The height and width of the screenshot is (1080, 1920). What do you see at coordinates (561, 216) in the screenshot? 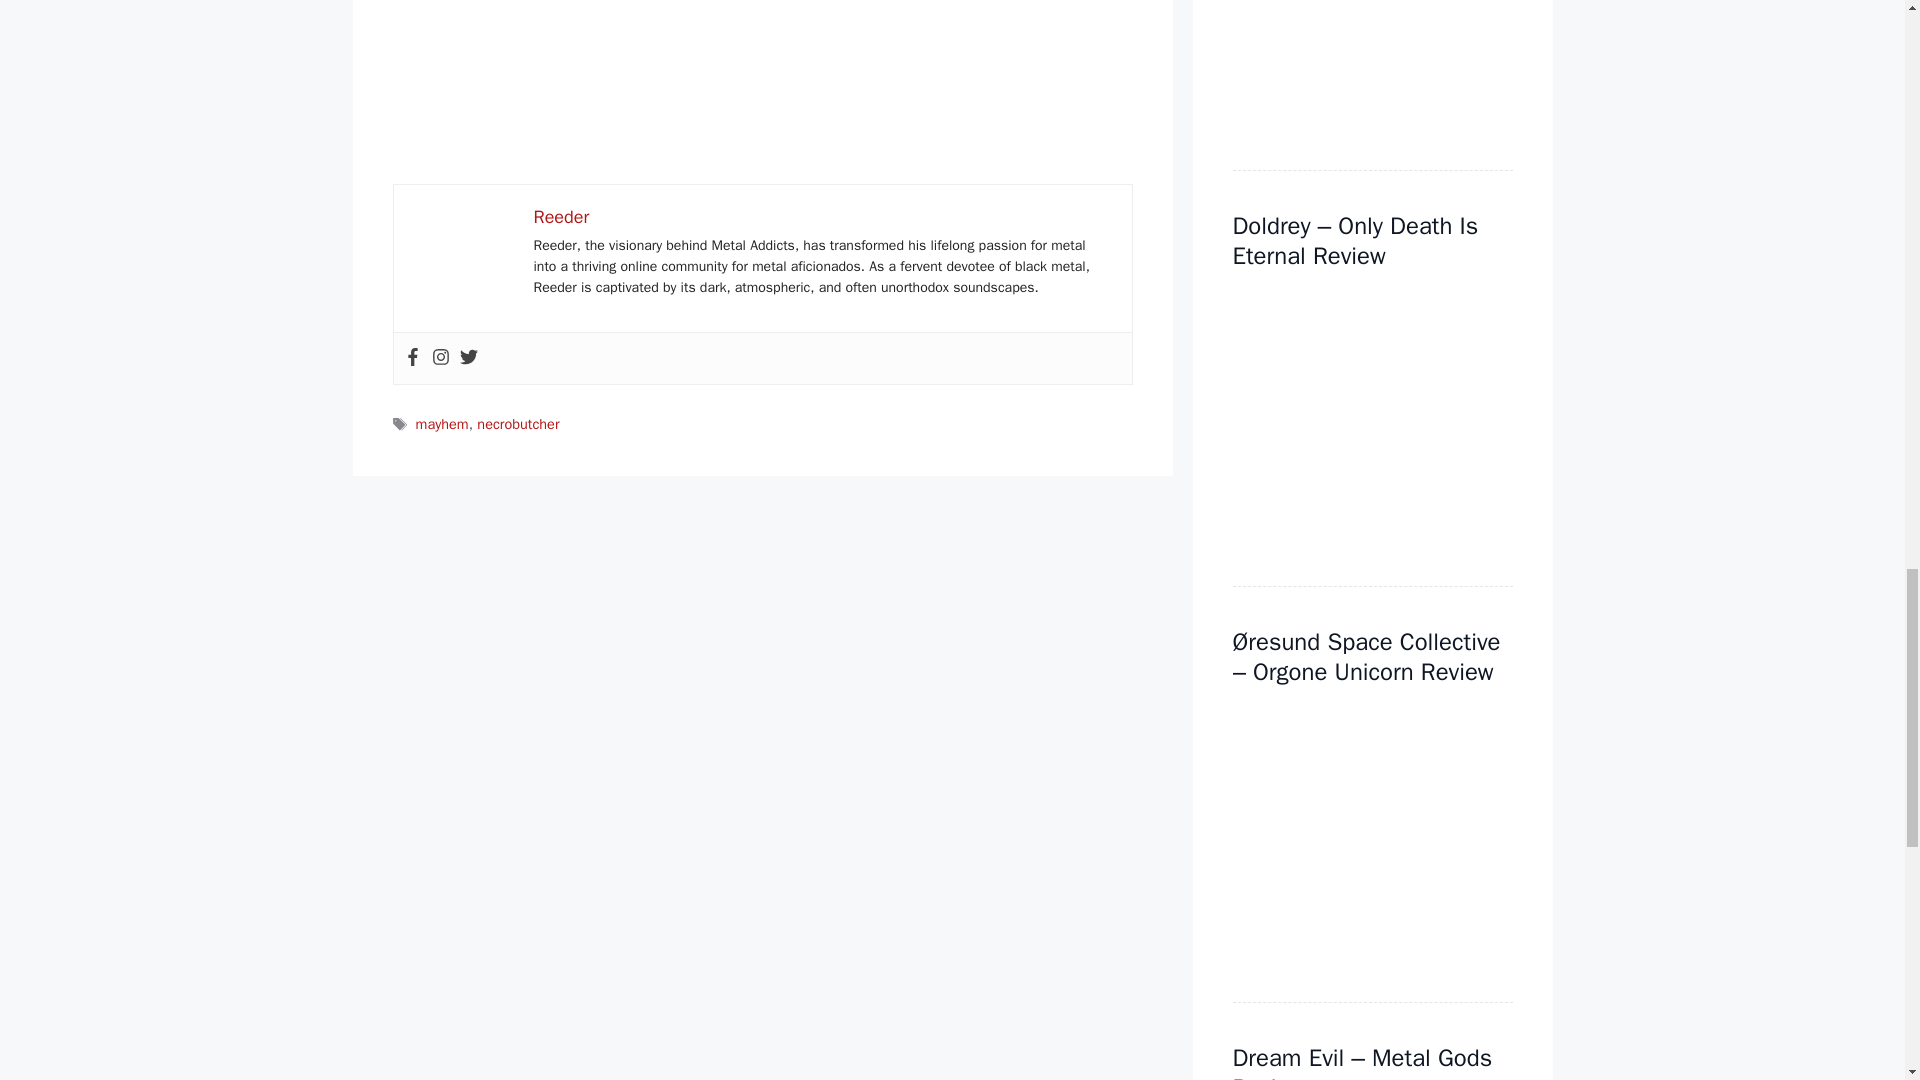
I see `Reeder` at bounding box center [561, 216].